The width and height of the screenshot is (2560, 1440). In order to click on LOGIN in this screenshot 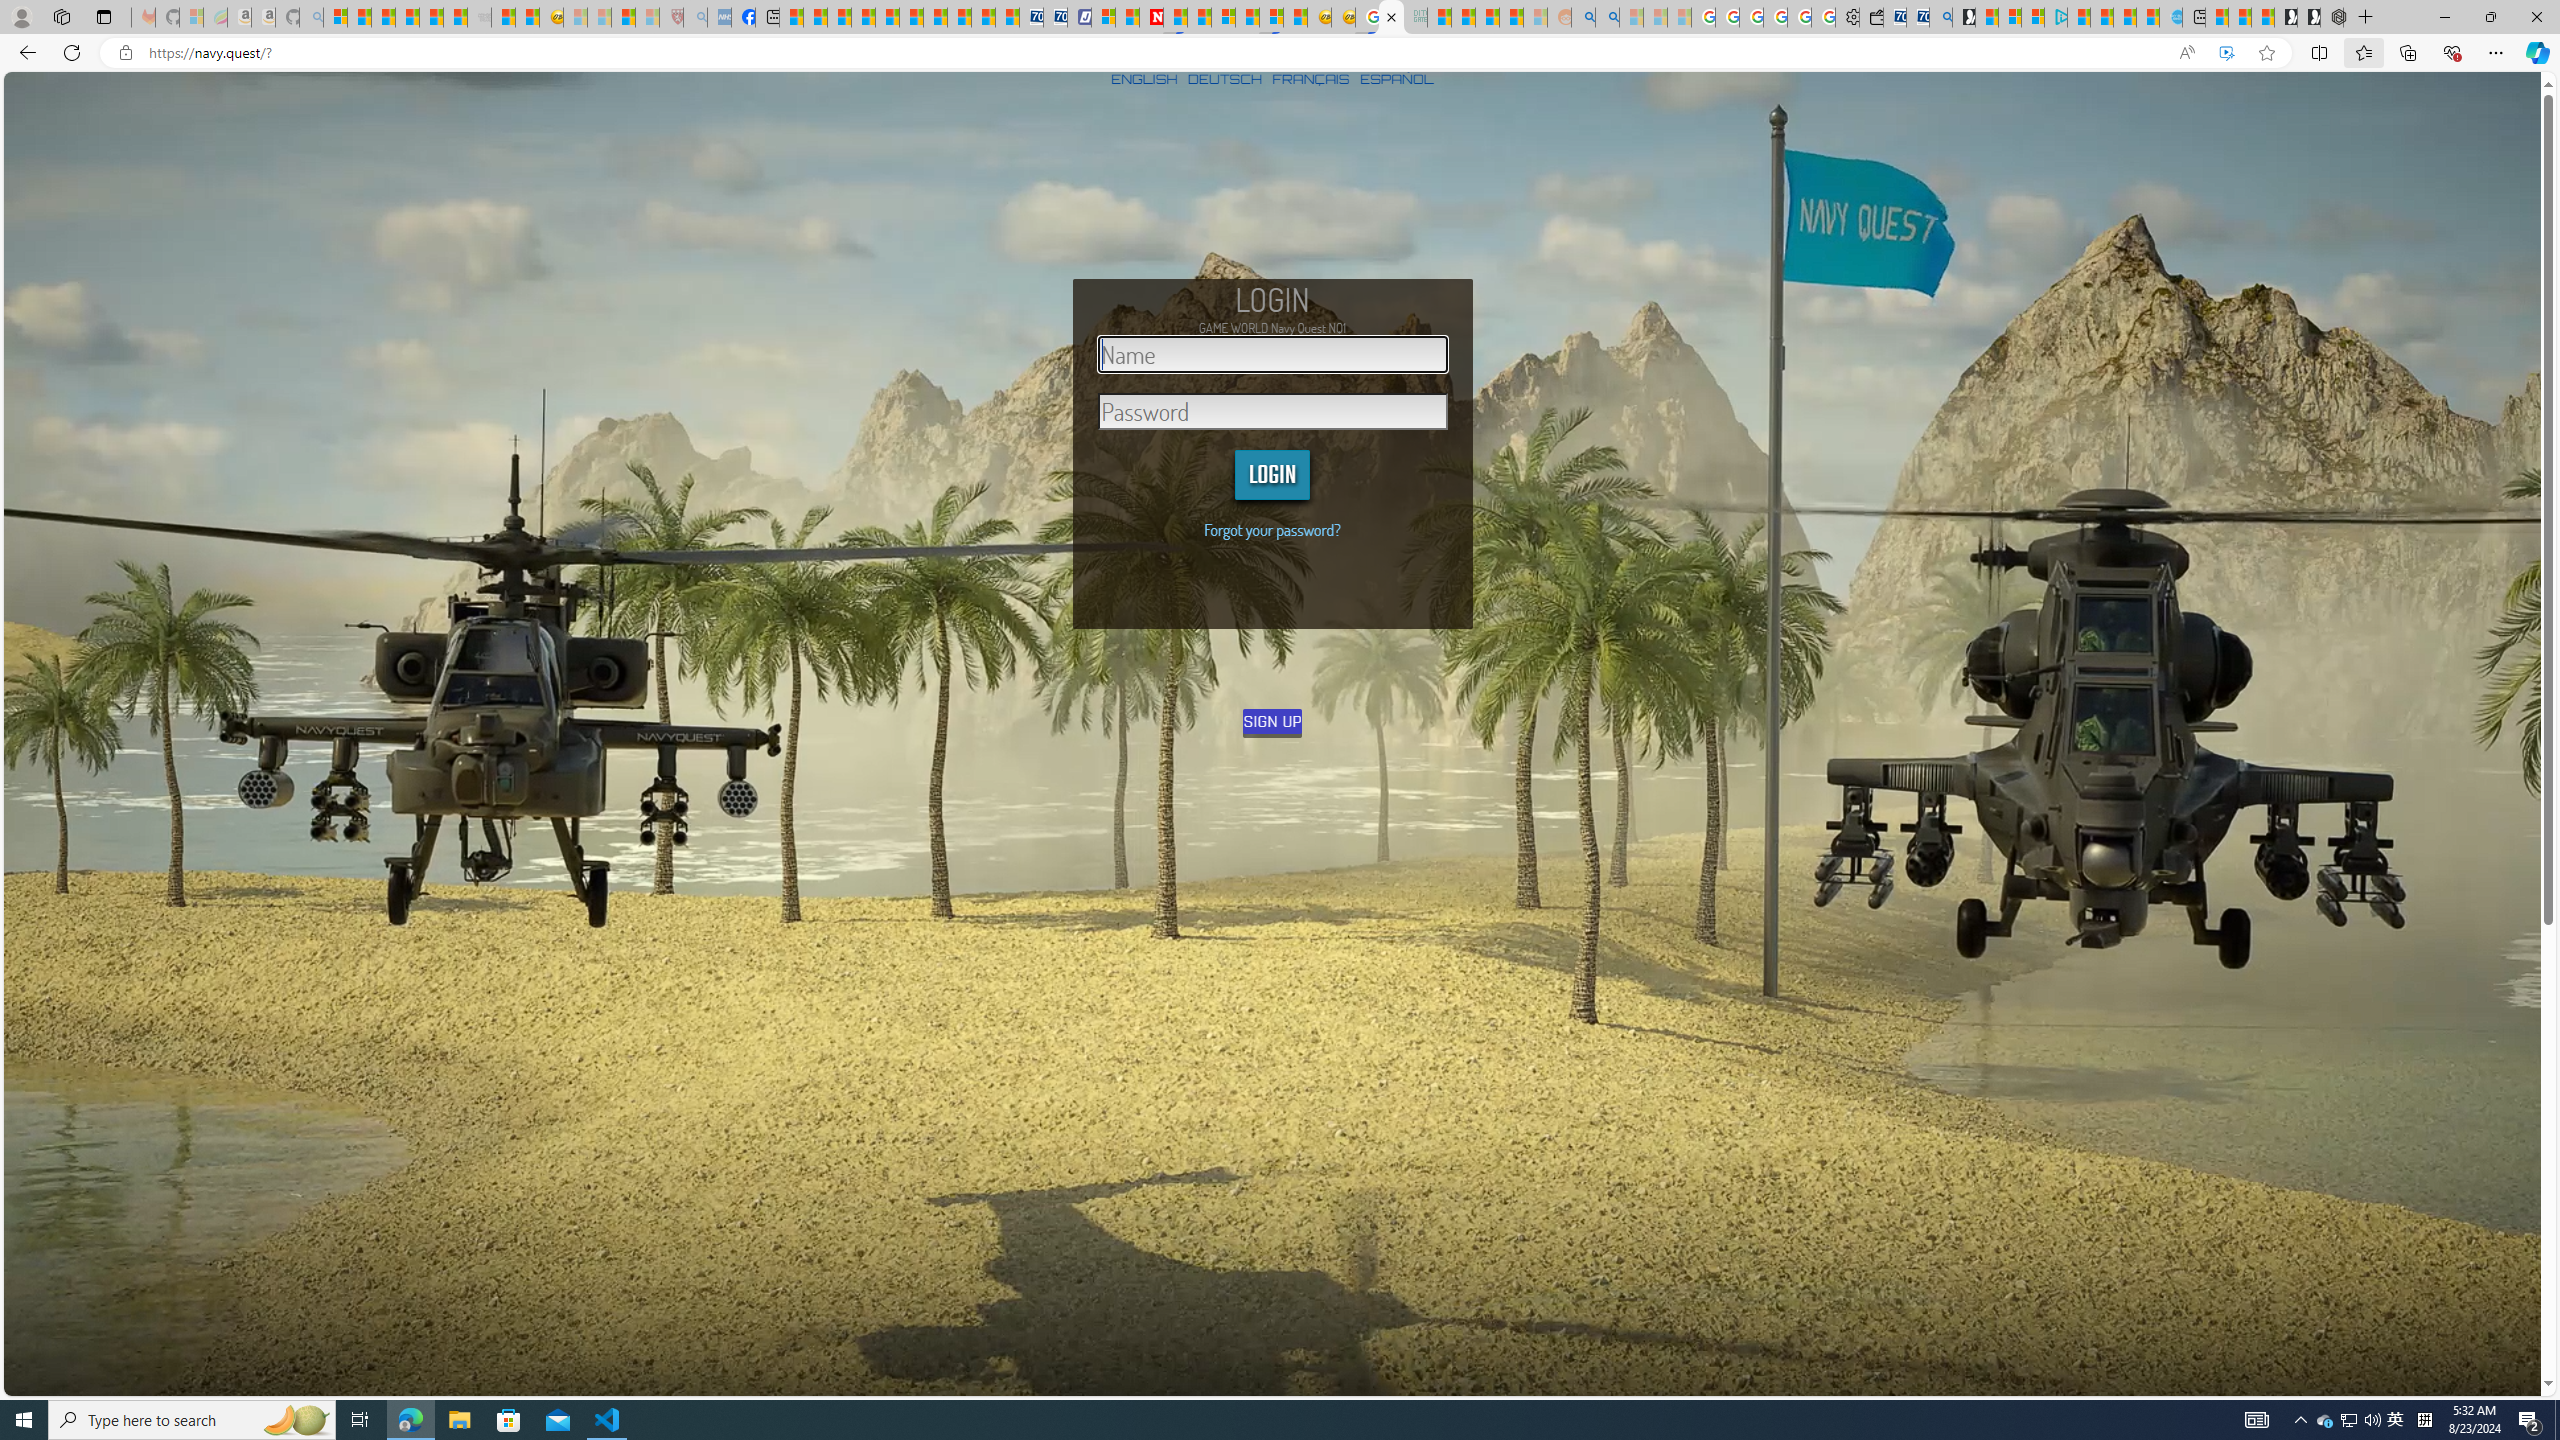, I will do `click(1272, 474)`.